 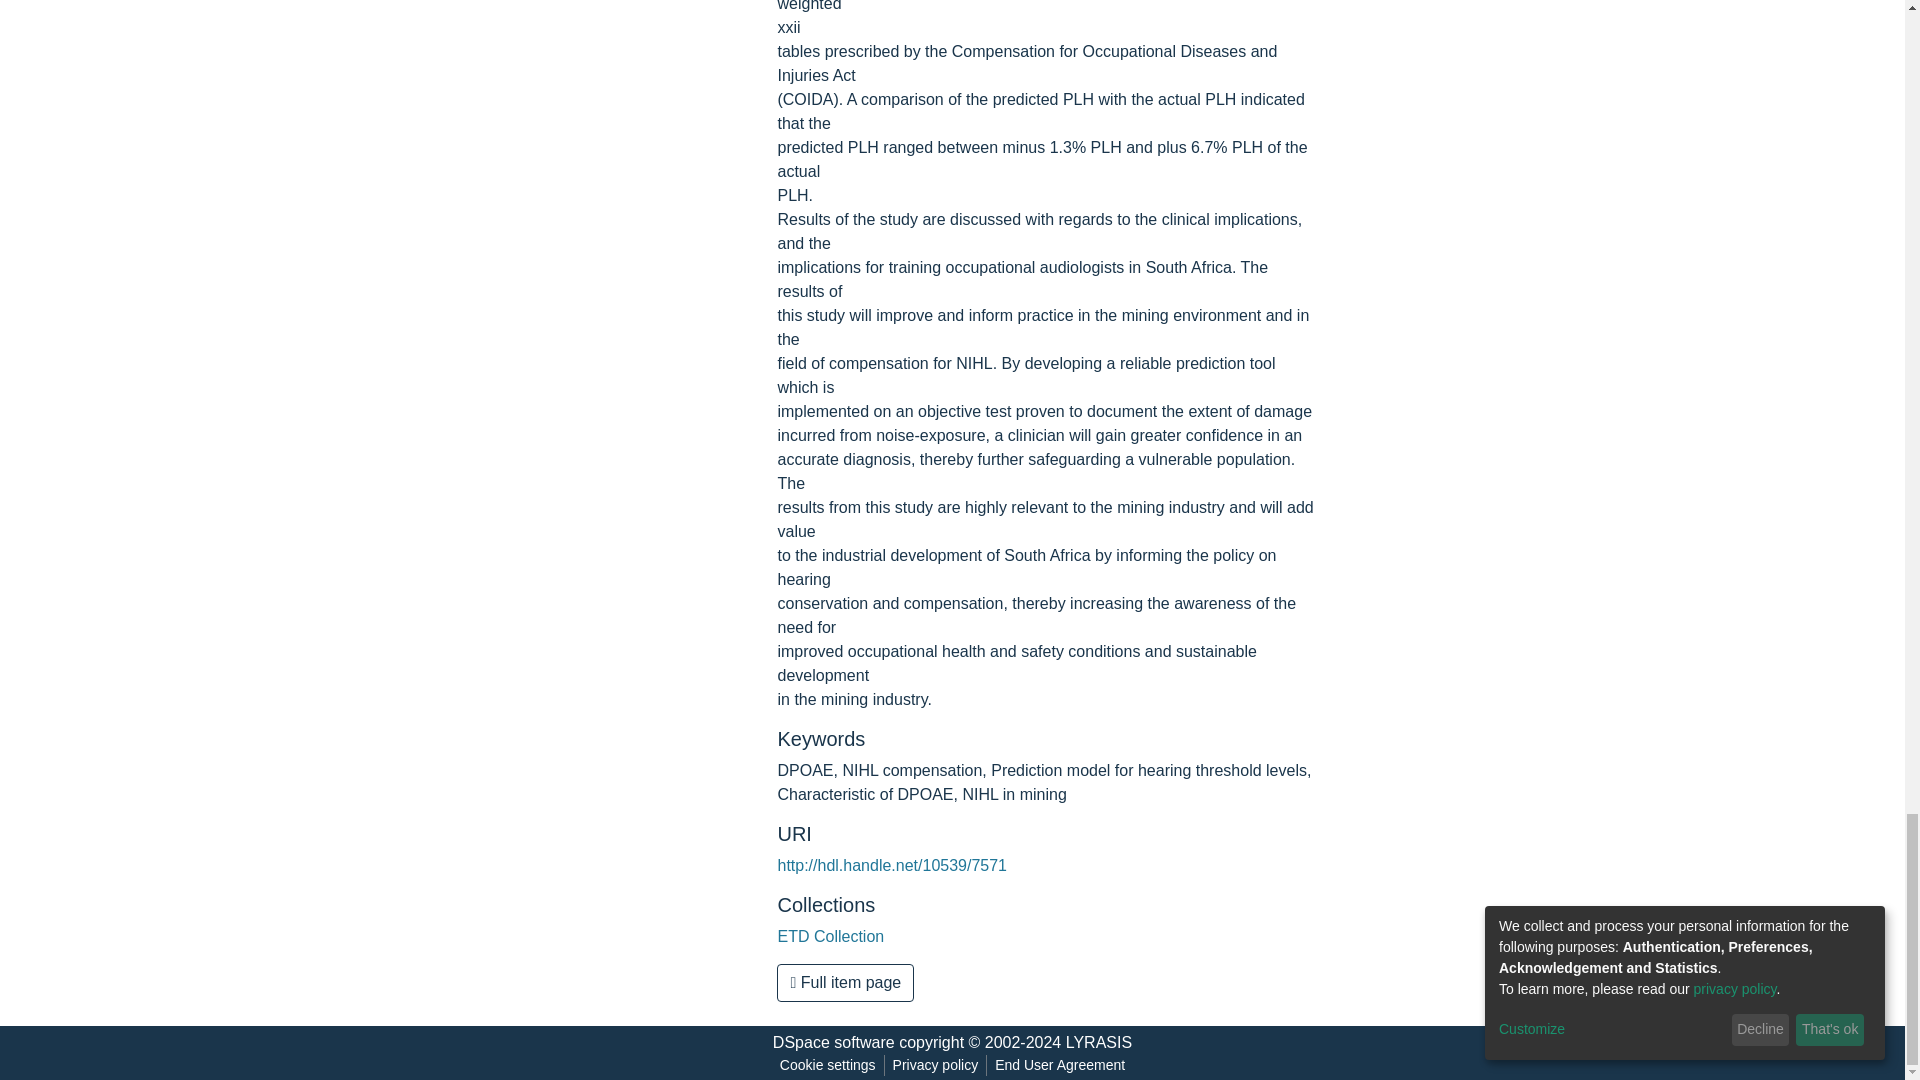 What do you see at coordinates (827, 1065) in the screenshot?
I see `Cookie settings` at bounding box center [827, 1065].